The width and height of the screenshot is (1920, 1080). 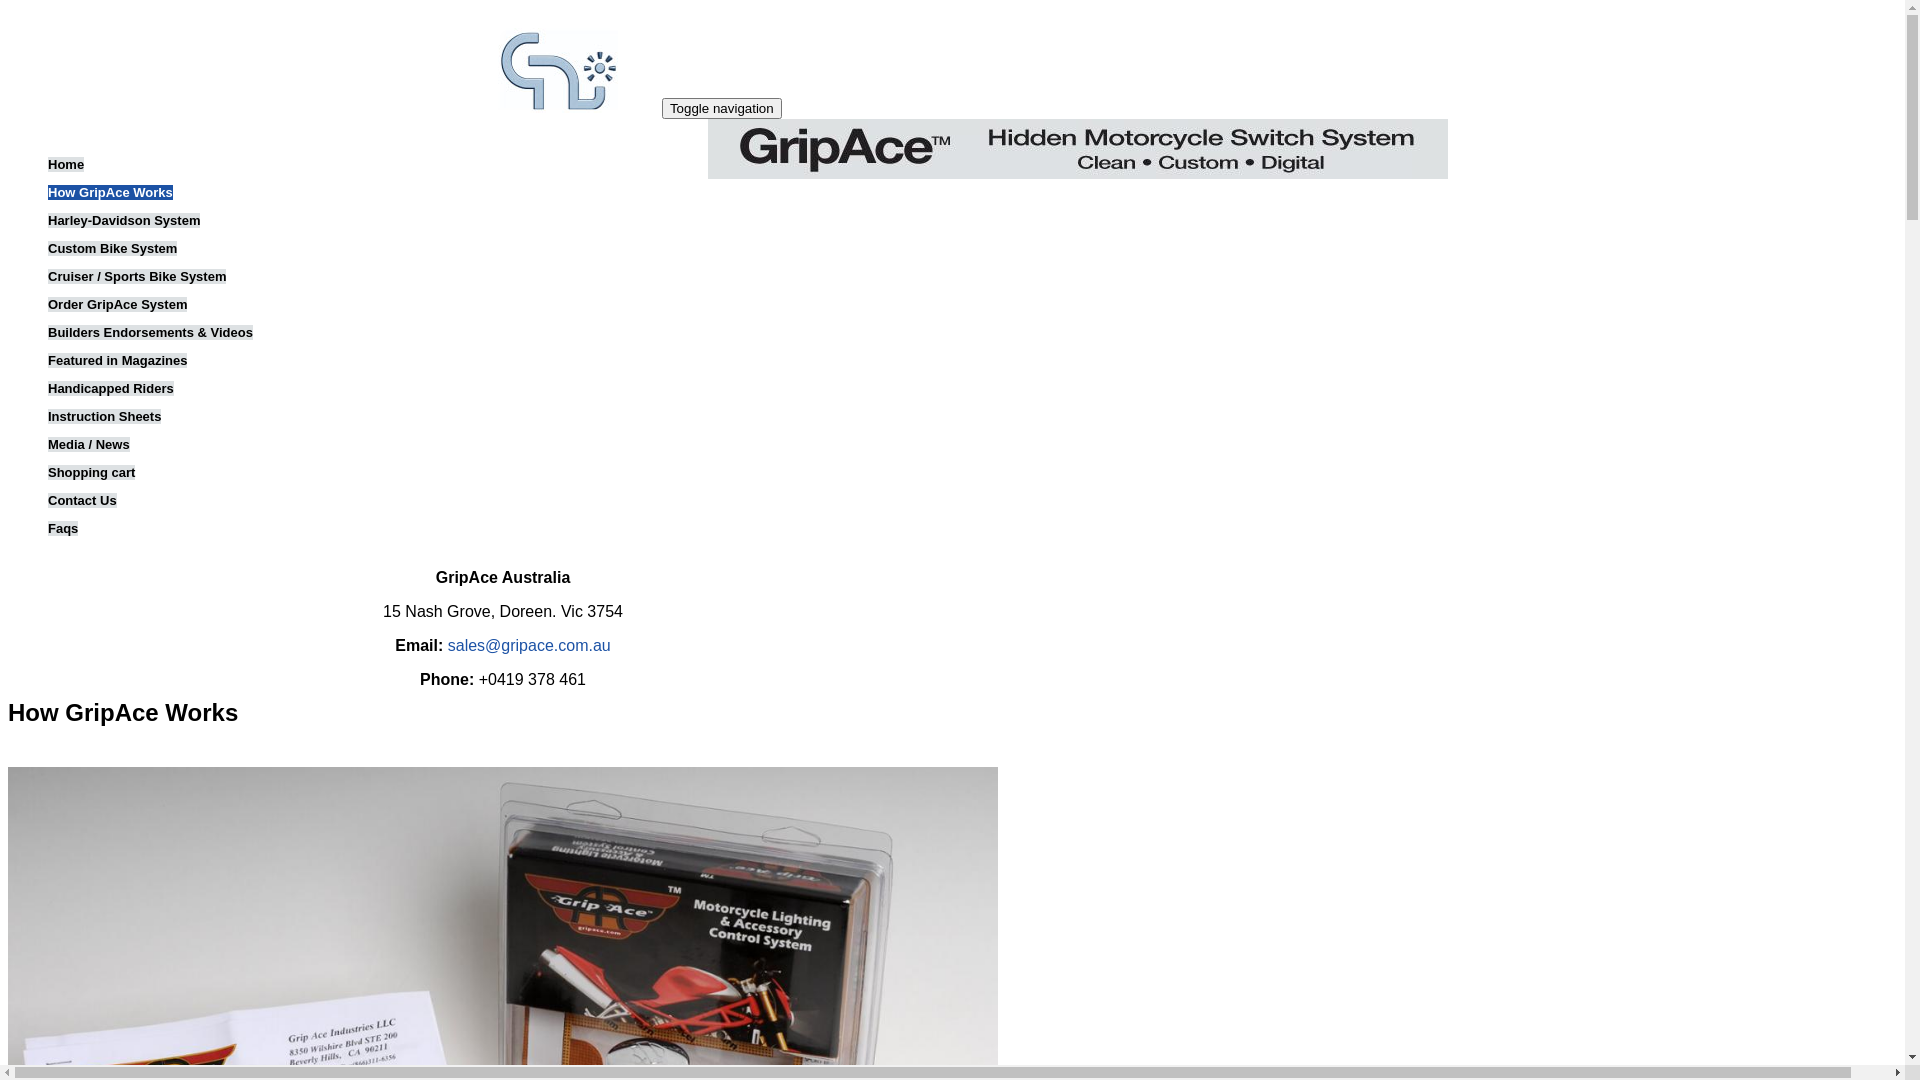 I want to click on Builders Endorsements & Videos, so click(x=150, y=332).